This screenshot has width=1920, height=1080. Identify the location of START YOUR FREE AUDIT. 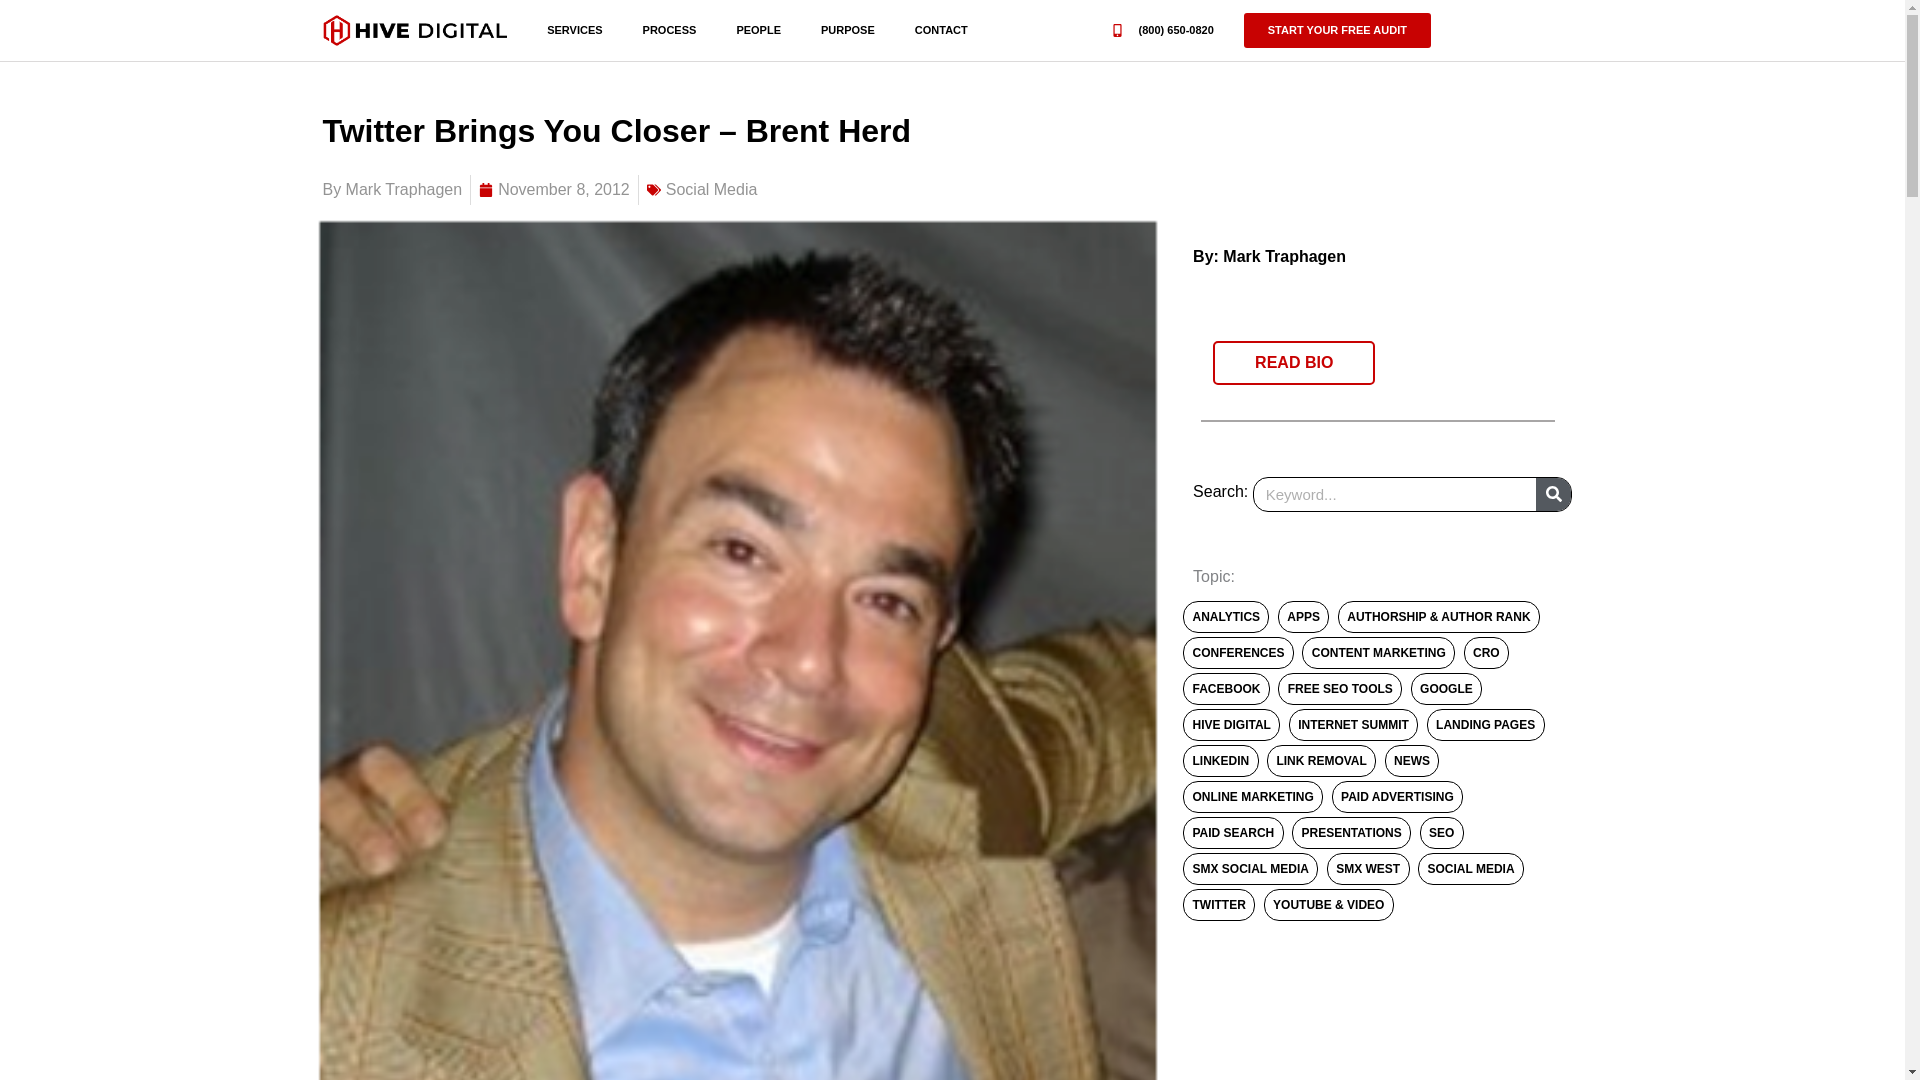
(1337, 30).